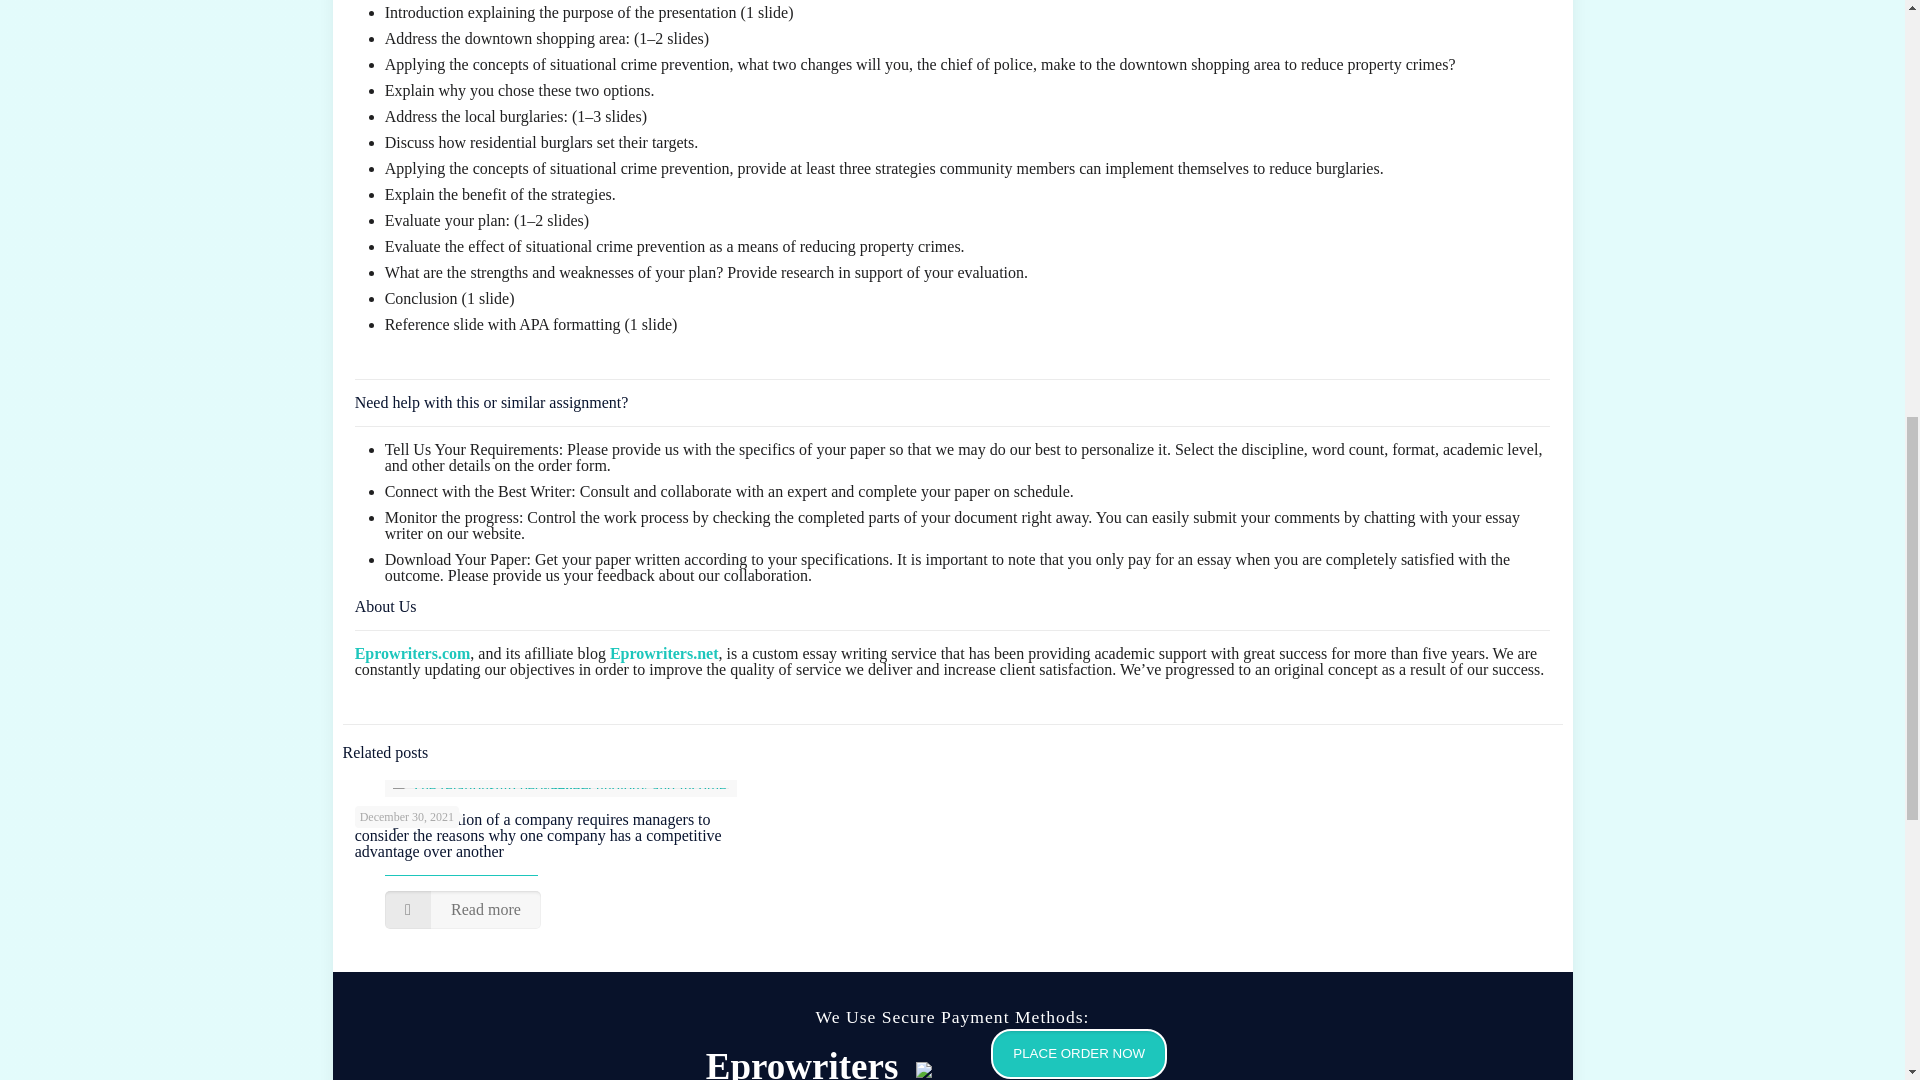 The image size is (1920, 1080). What do you see at coordinates (463, 910) in the screenshot?
I see `Read more` at bounding box center [463, 910].